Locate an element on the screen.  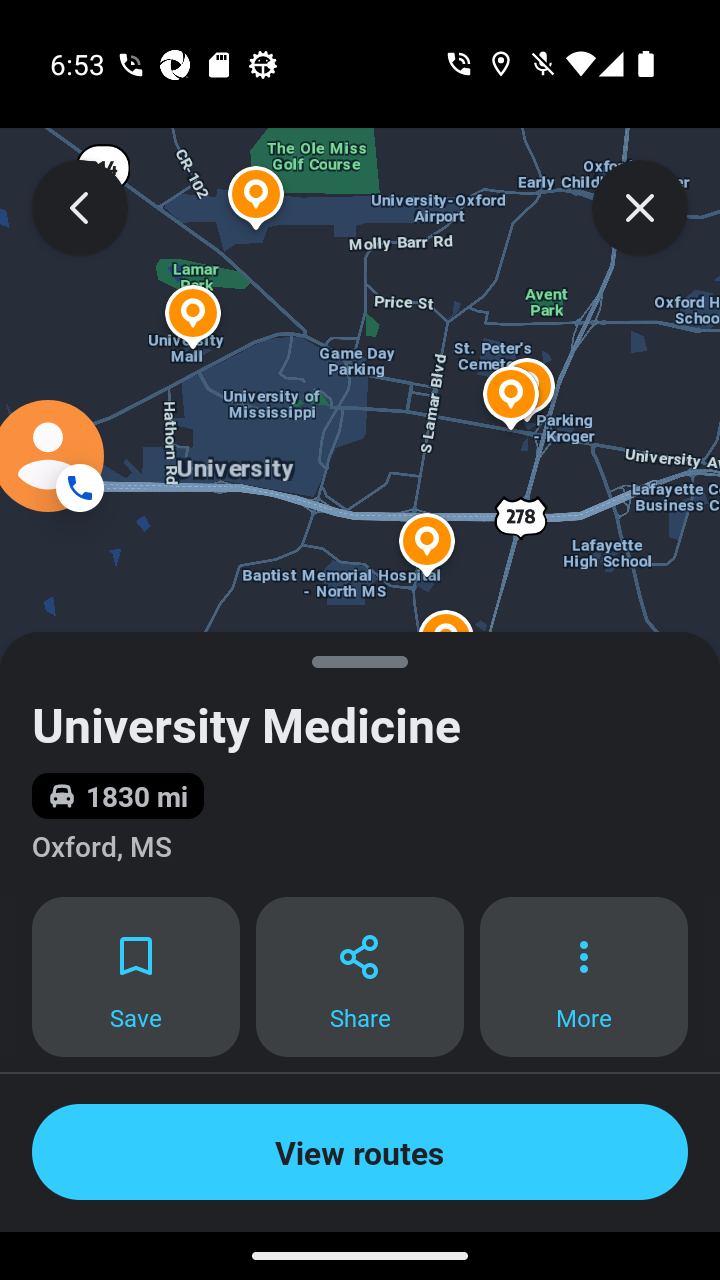
View routes is located at coordinates (360, 1152).